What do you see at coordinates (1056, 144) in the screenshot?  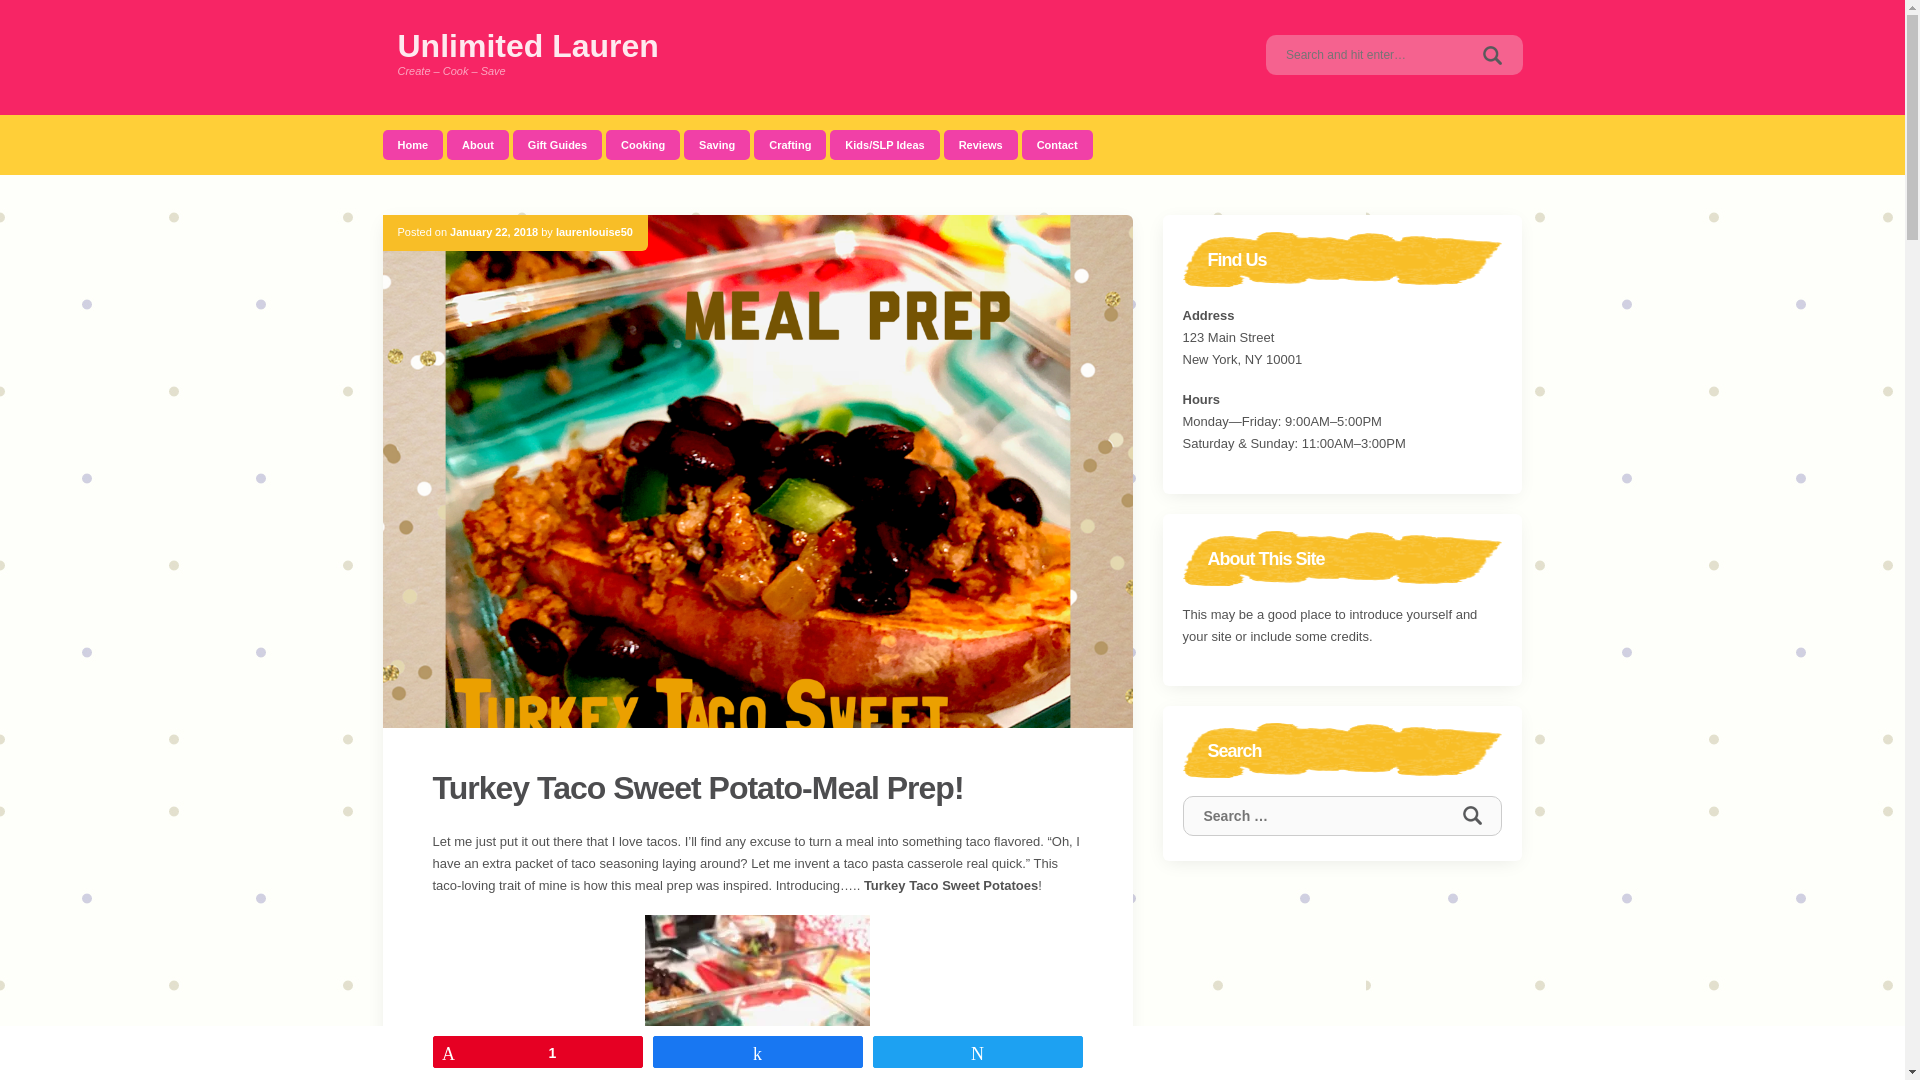 I see `Contact` at bounding box center [1056, 144].